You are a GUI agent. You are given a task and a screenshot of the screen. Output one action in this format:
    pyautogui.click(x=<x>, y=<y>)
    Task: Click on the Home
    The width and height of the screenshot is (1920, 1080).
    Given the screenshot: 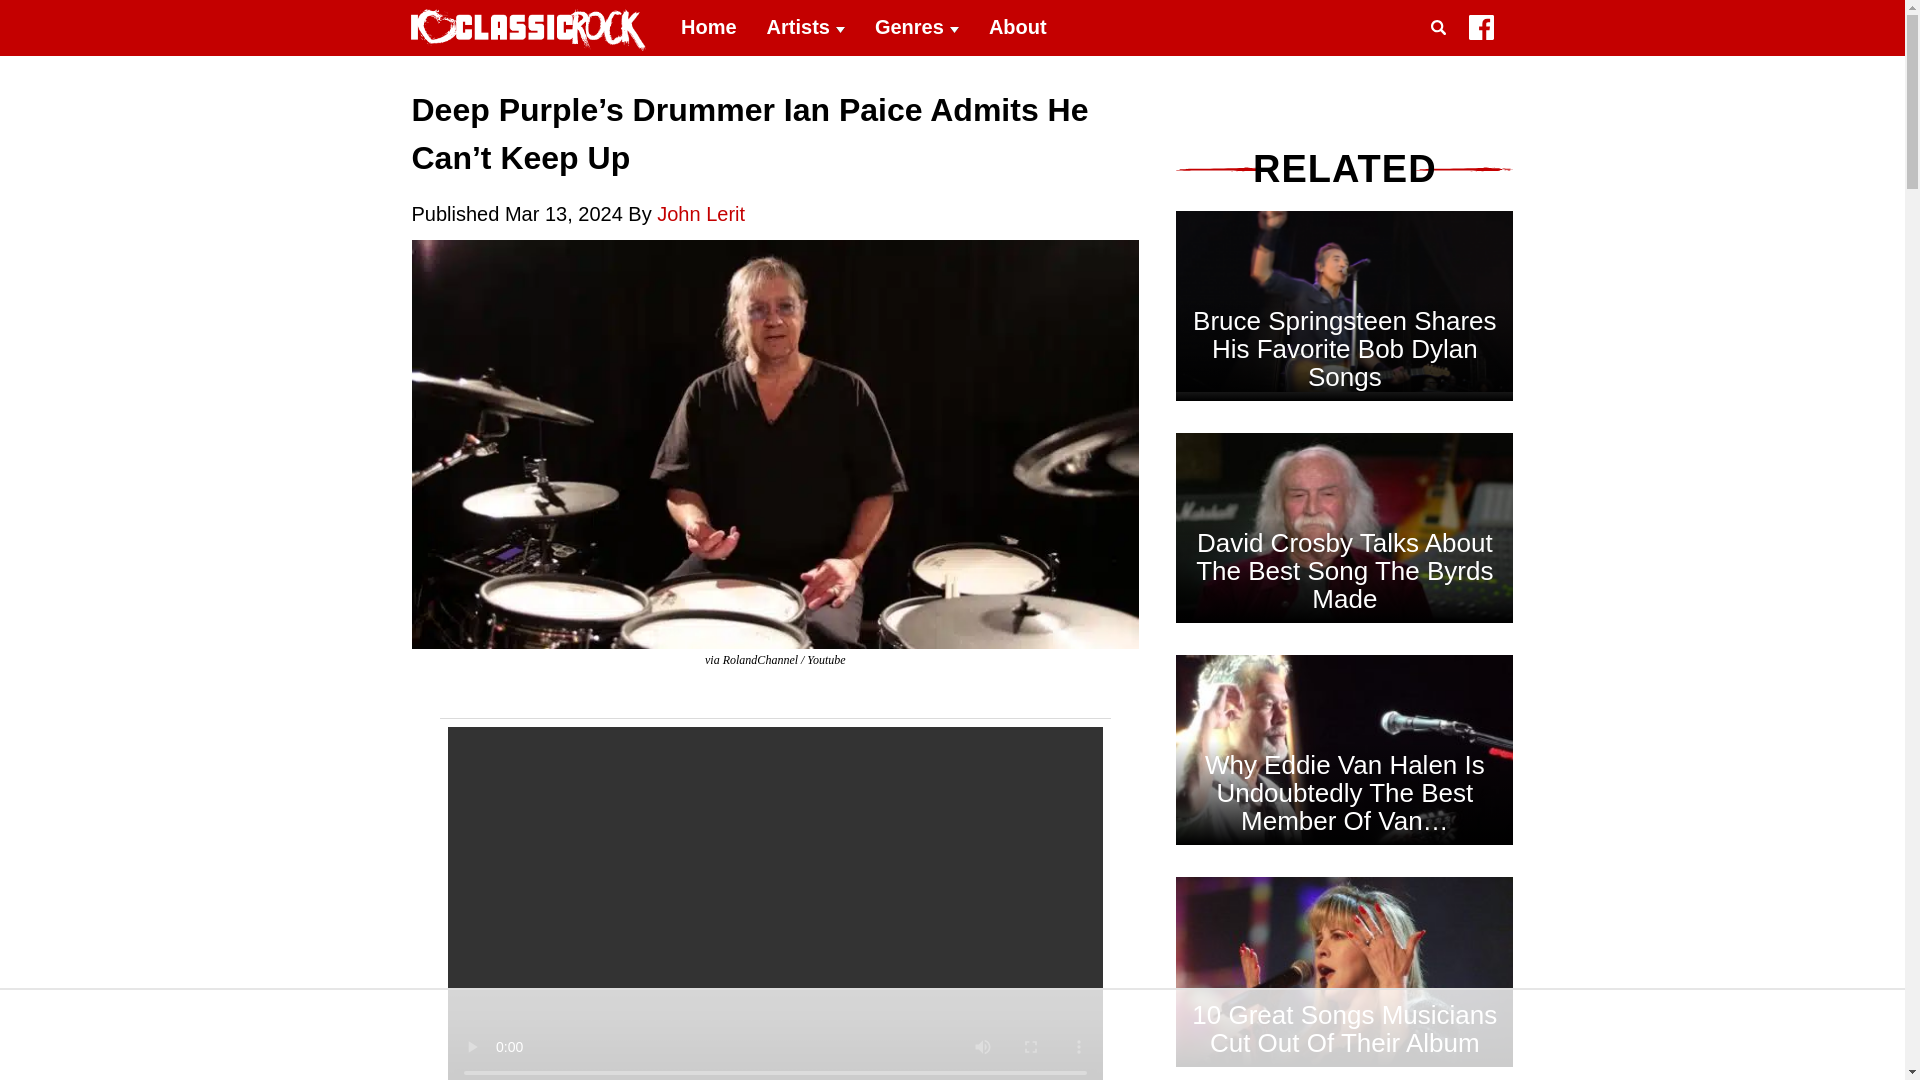 What is the action you would take?
    pyautogui.click(x=709, y=28)
    